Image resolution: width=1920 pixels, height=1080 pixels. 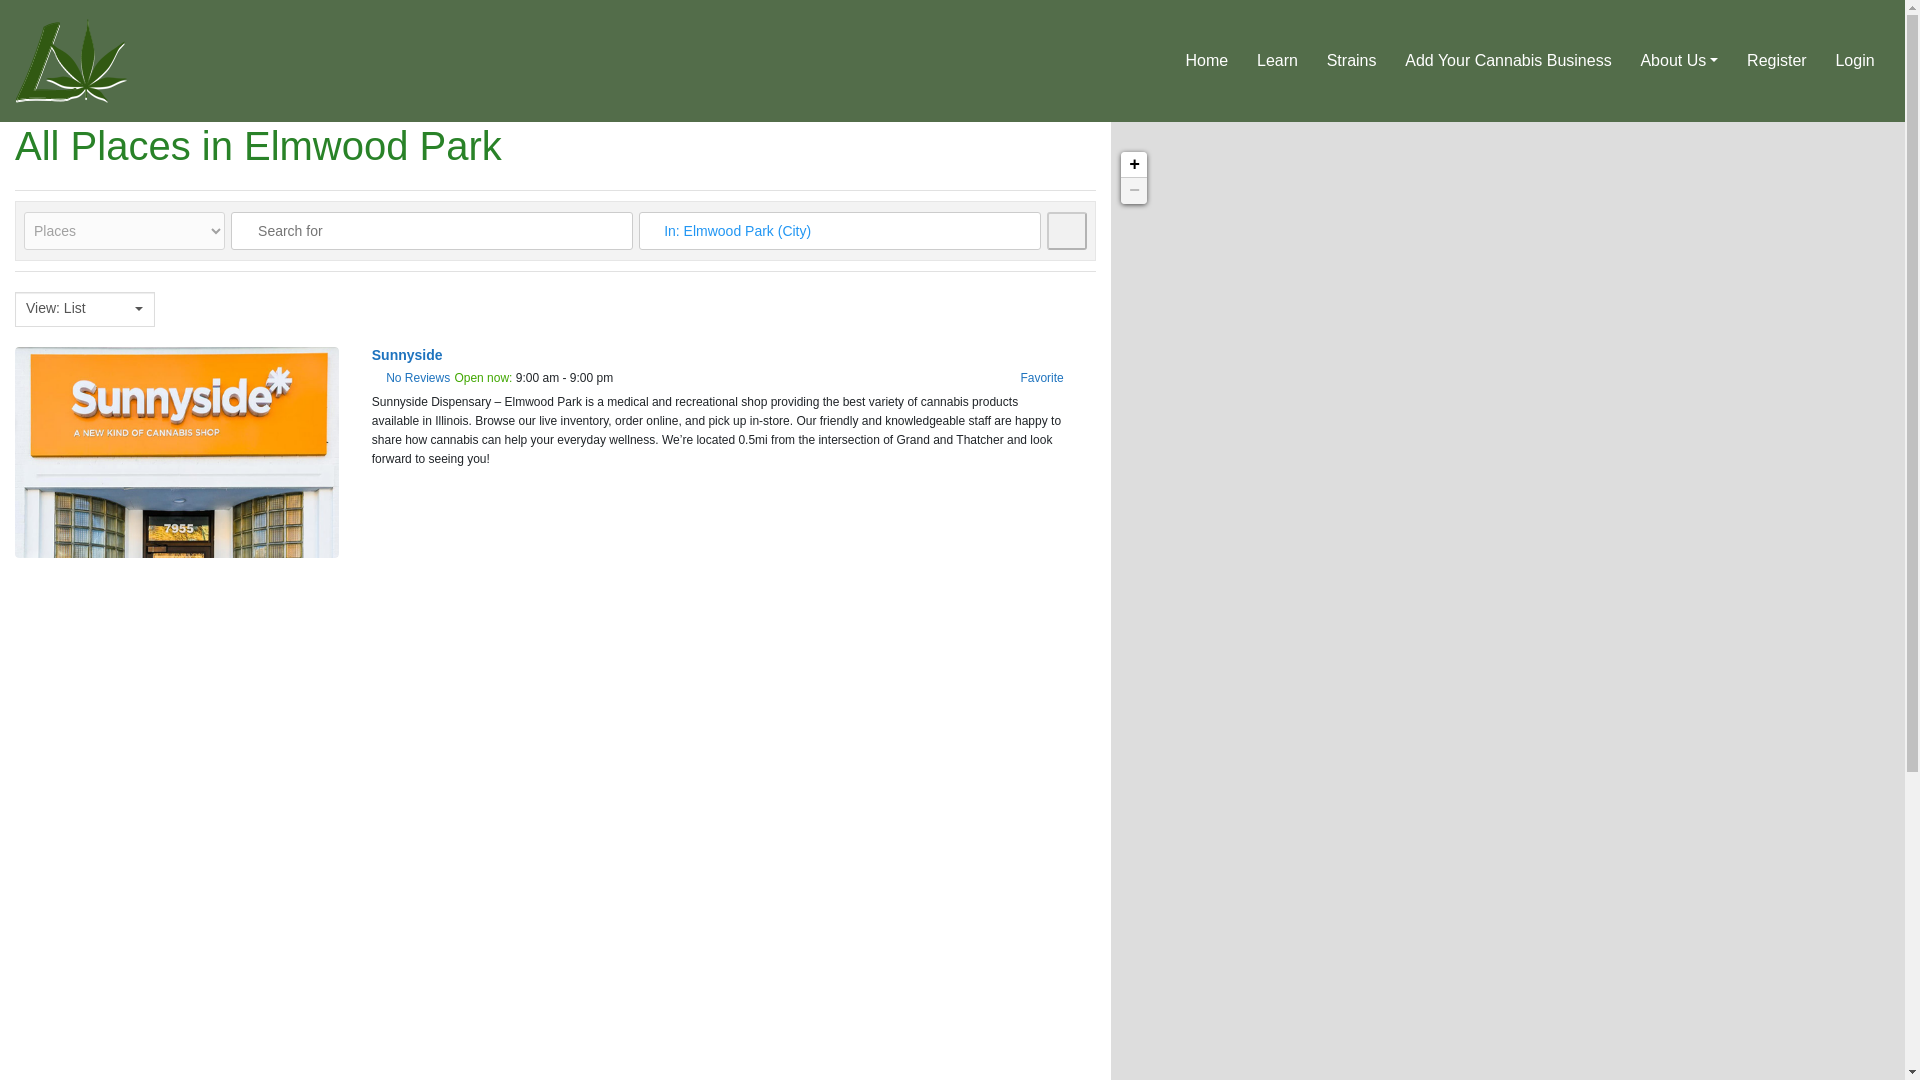 What do you see at coordinates (1278, 60) in the screenshot?
I see `Learn` at bounding box center [1278, 60].